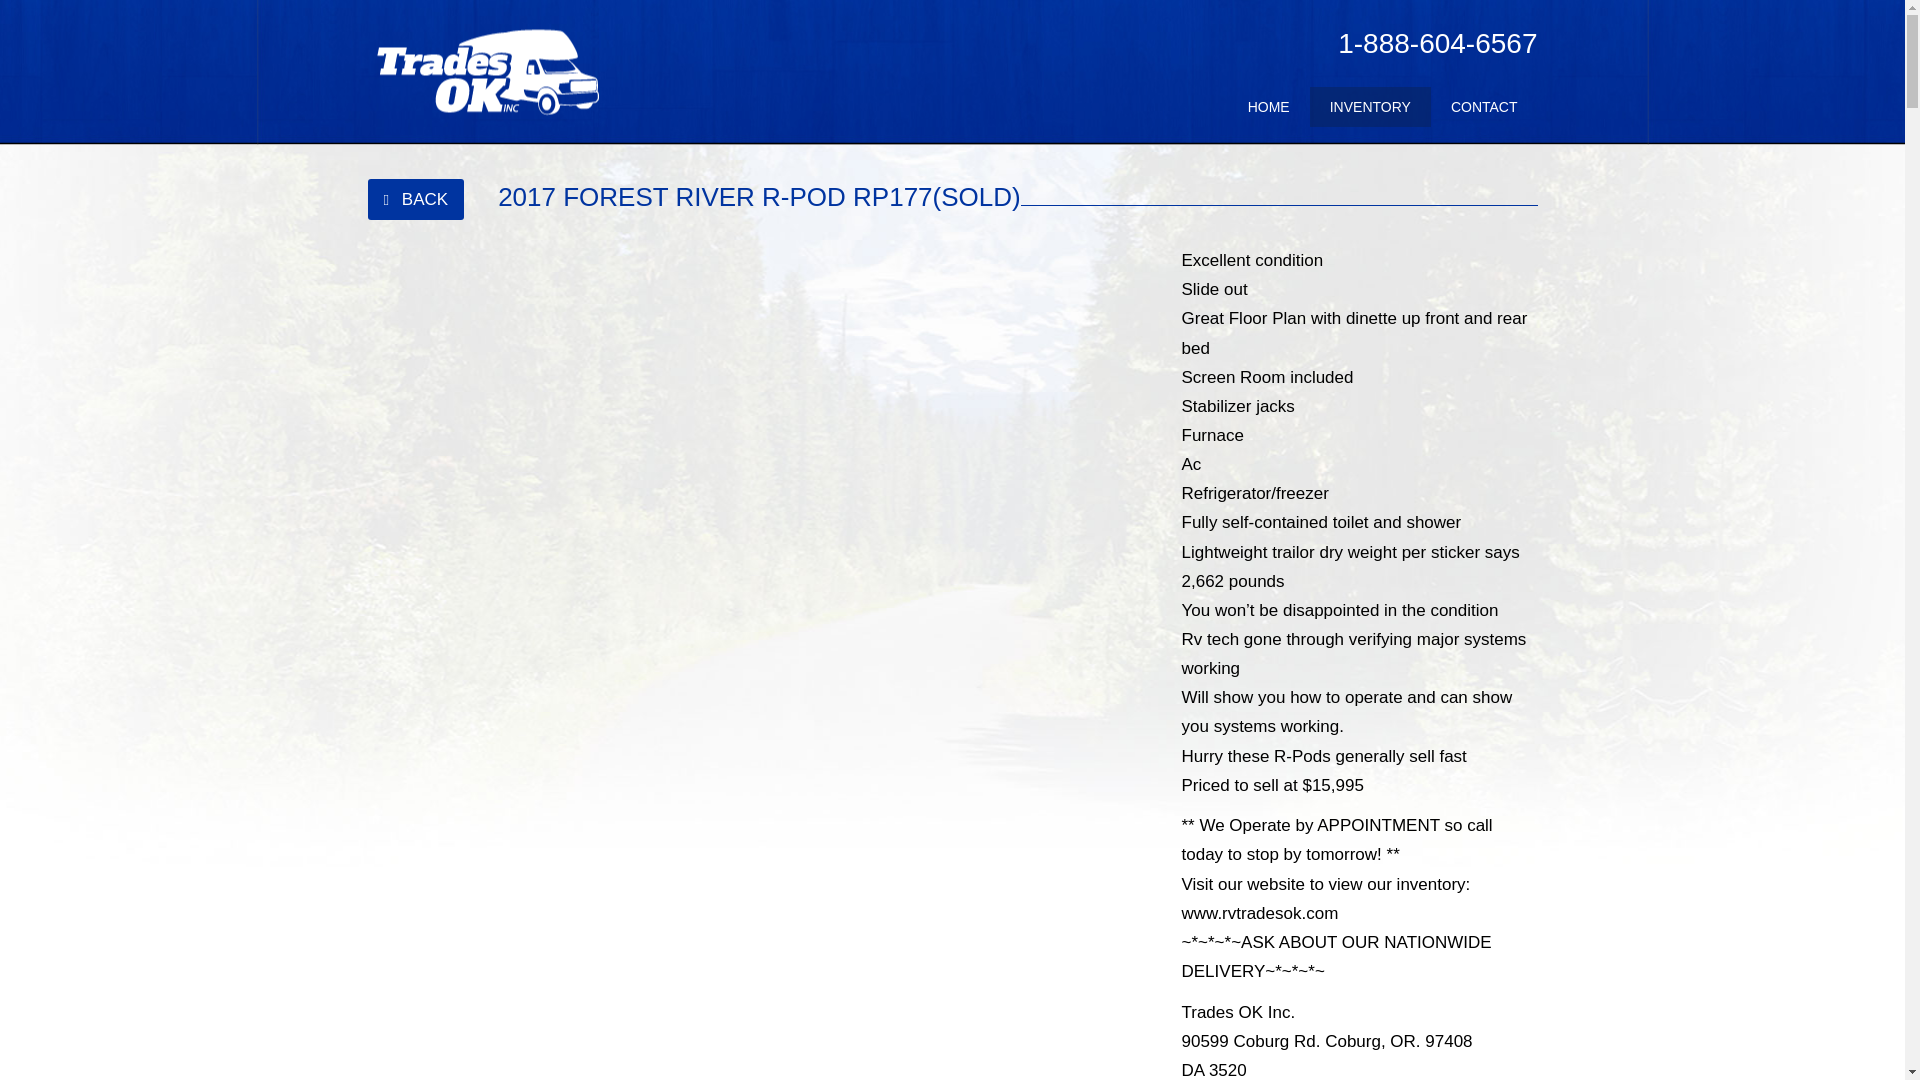  Describe the element at coordinates (1370, 107) in the screenshot. I see `INVENTORY` at that location.